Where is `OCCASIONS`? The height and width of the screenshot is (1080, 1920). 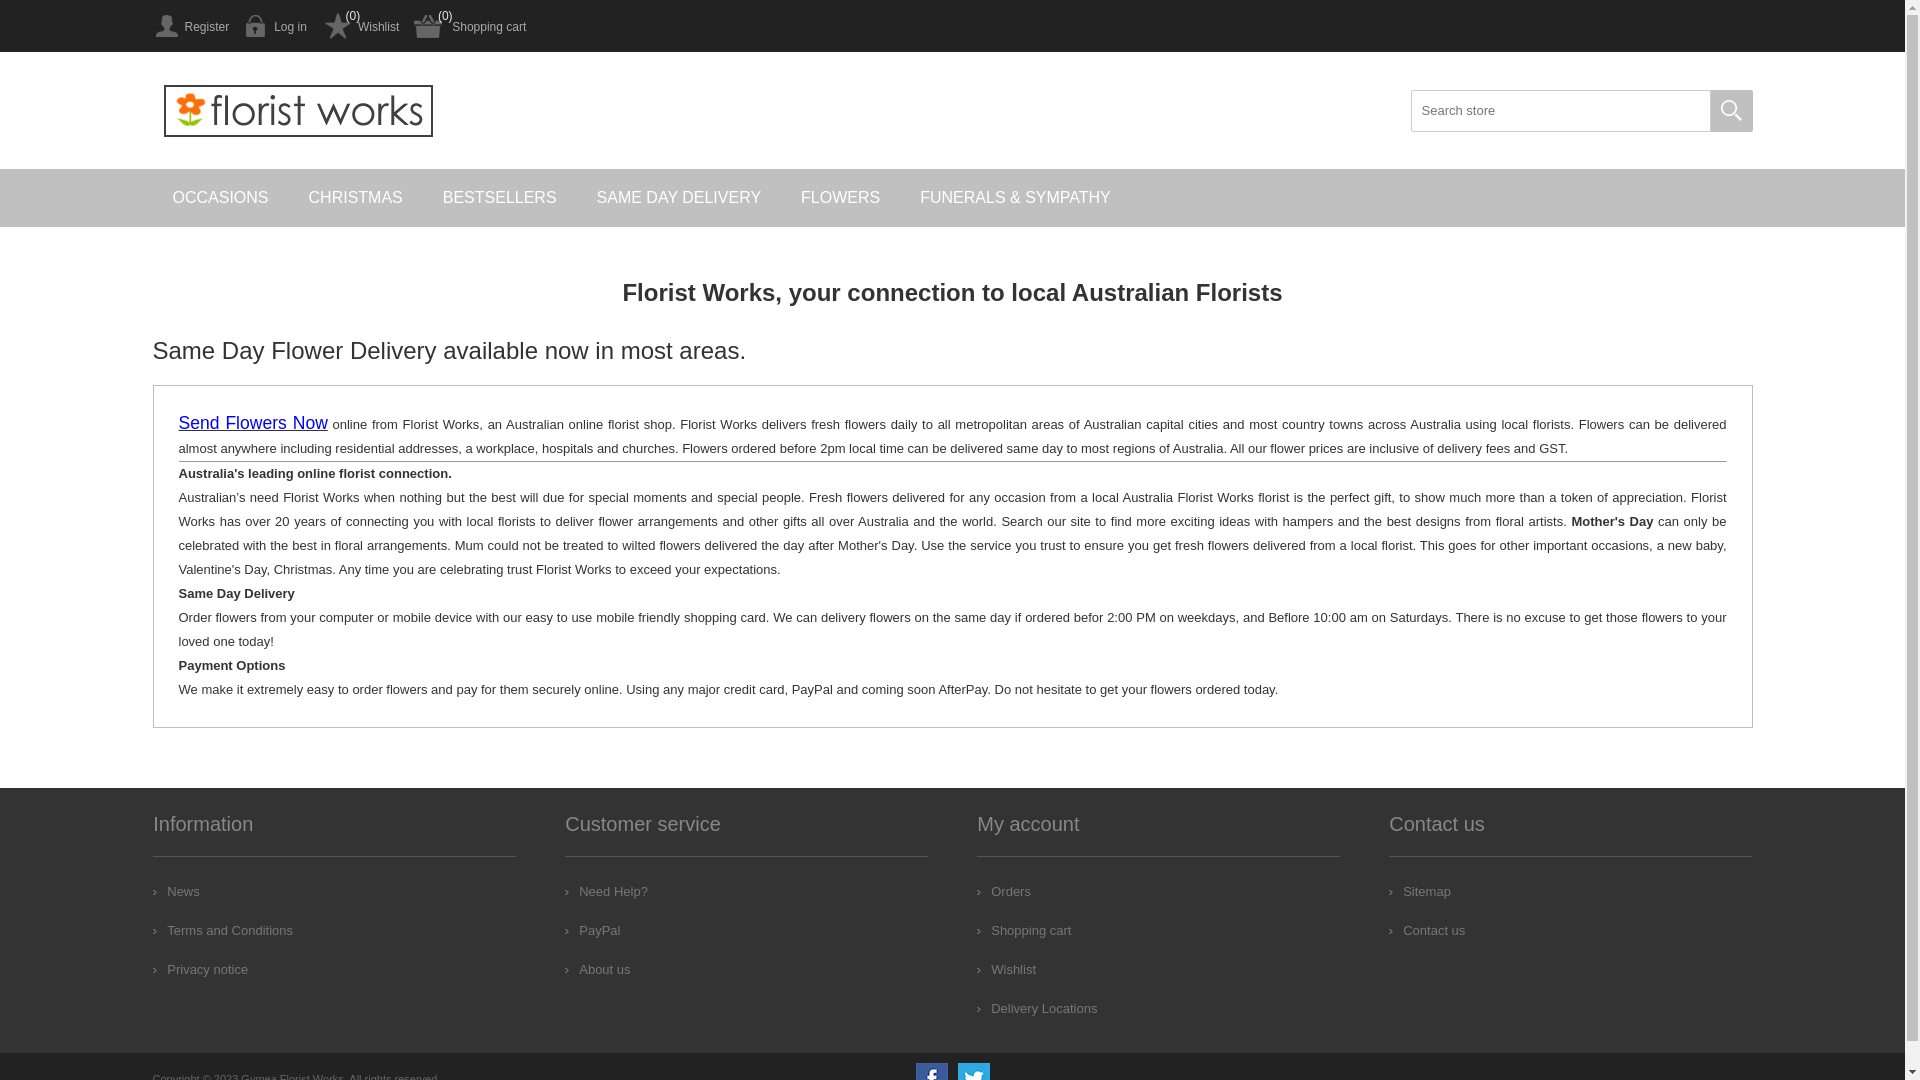
OCCASIONS is located at coordinates (220, 198).